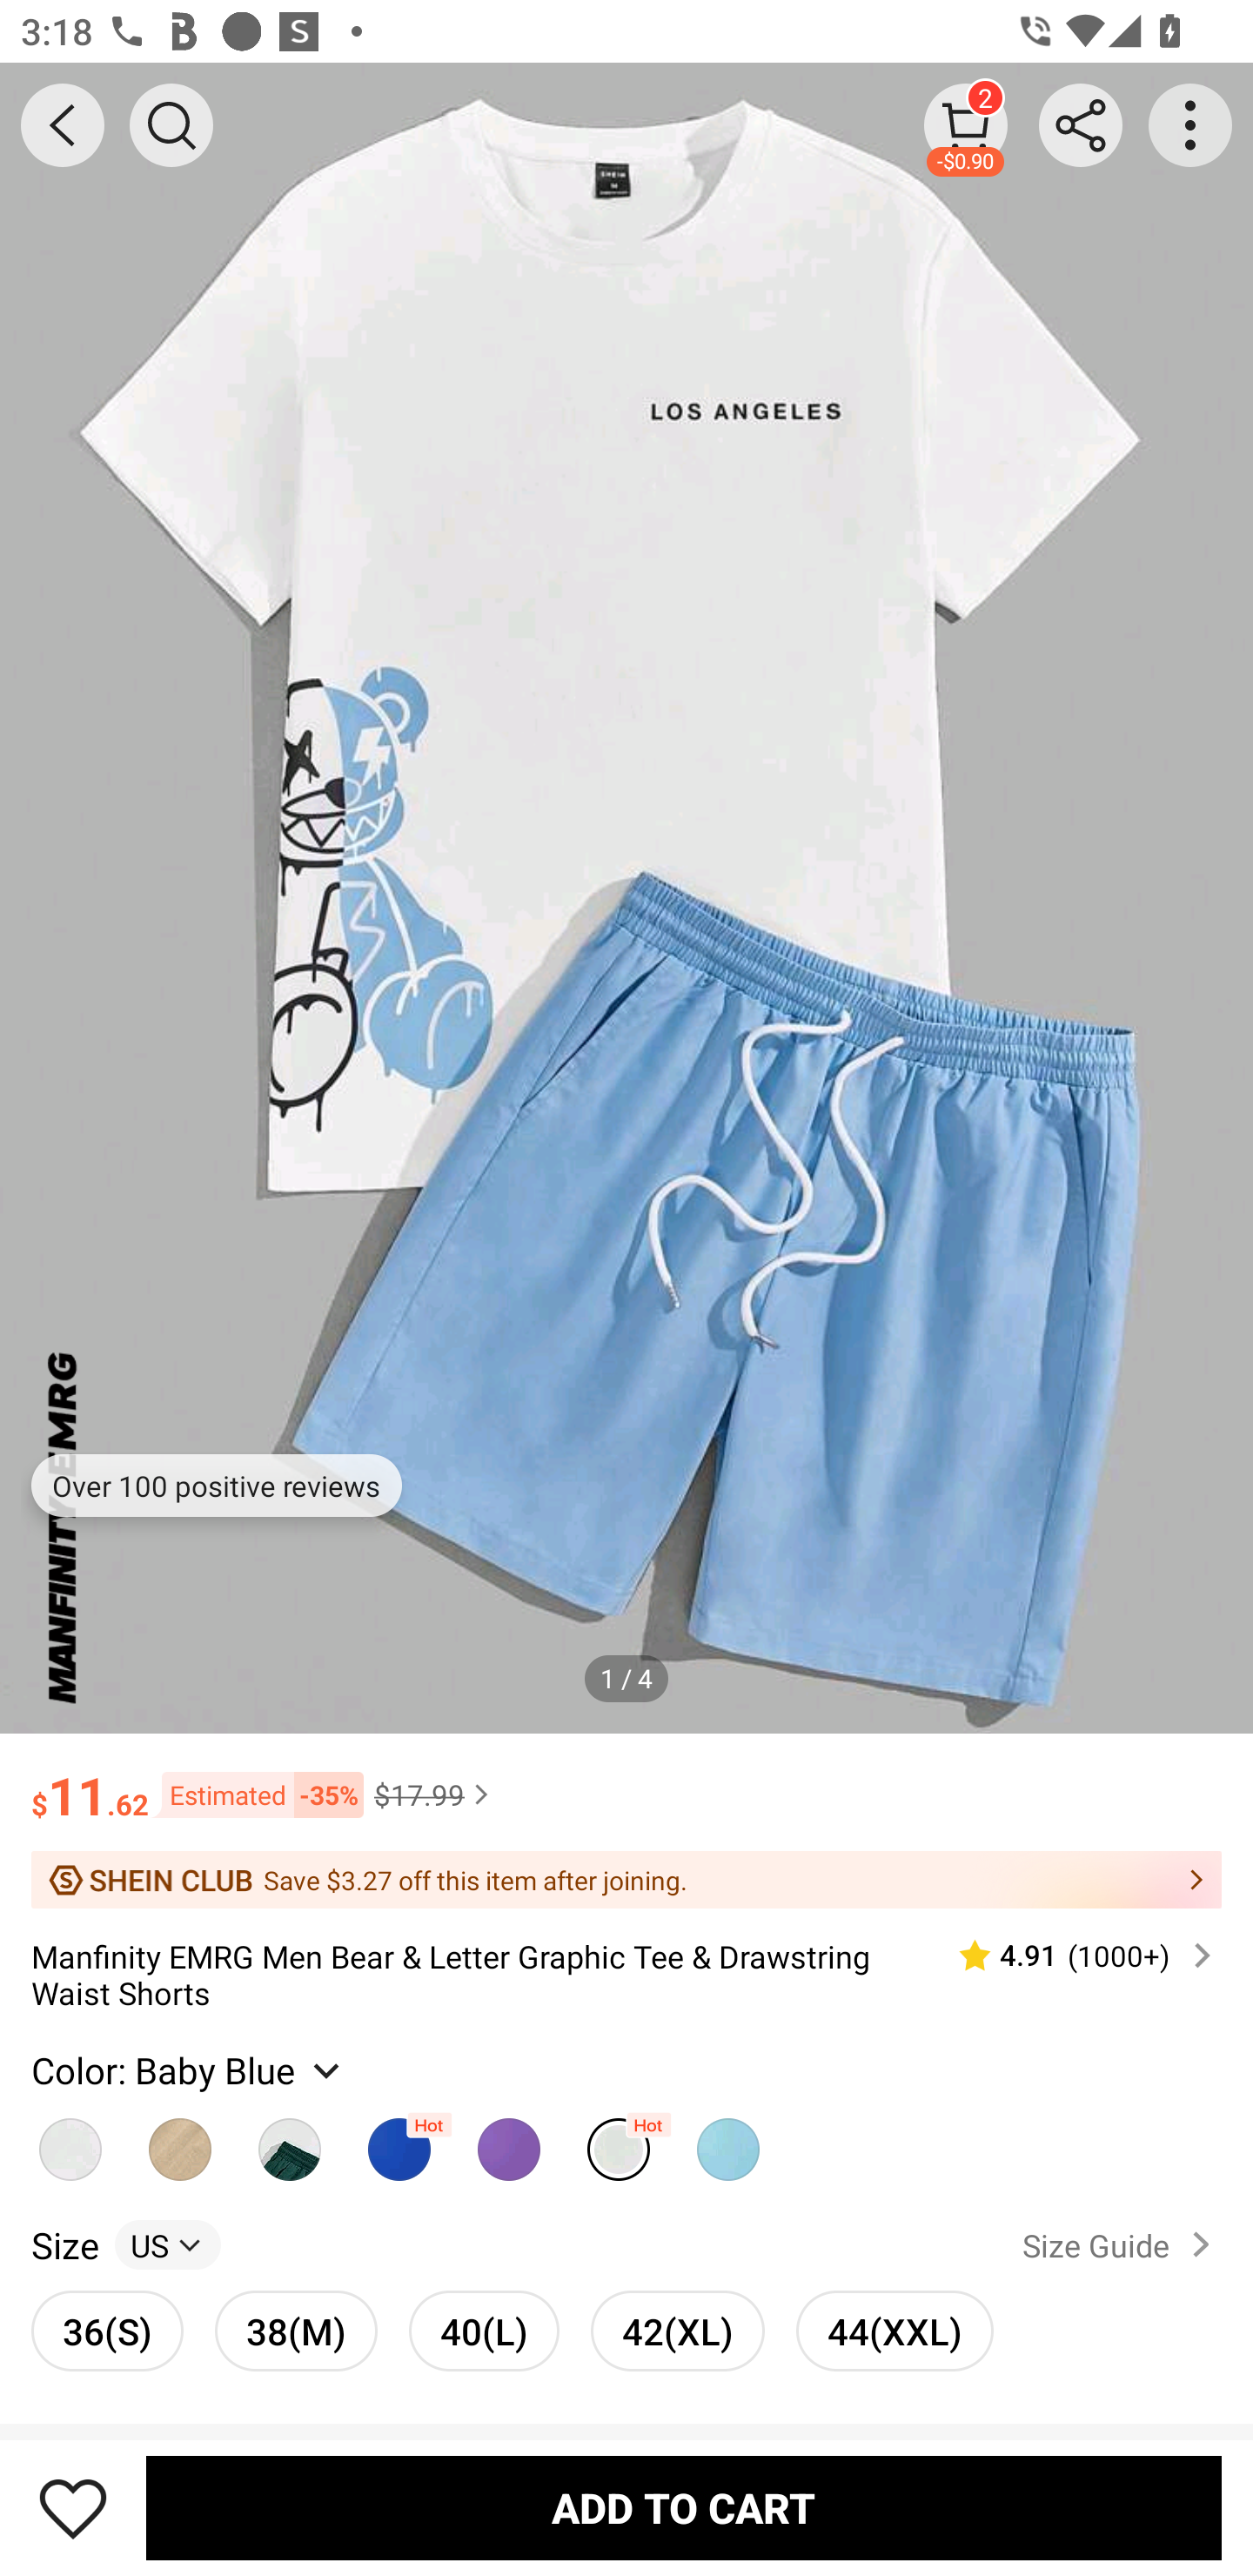 The image size is (1253, 2576). What do you see at coordinates (180, 2142) in the screenshot?
I see `Khaki` at bounding box center [180, 2142].